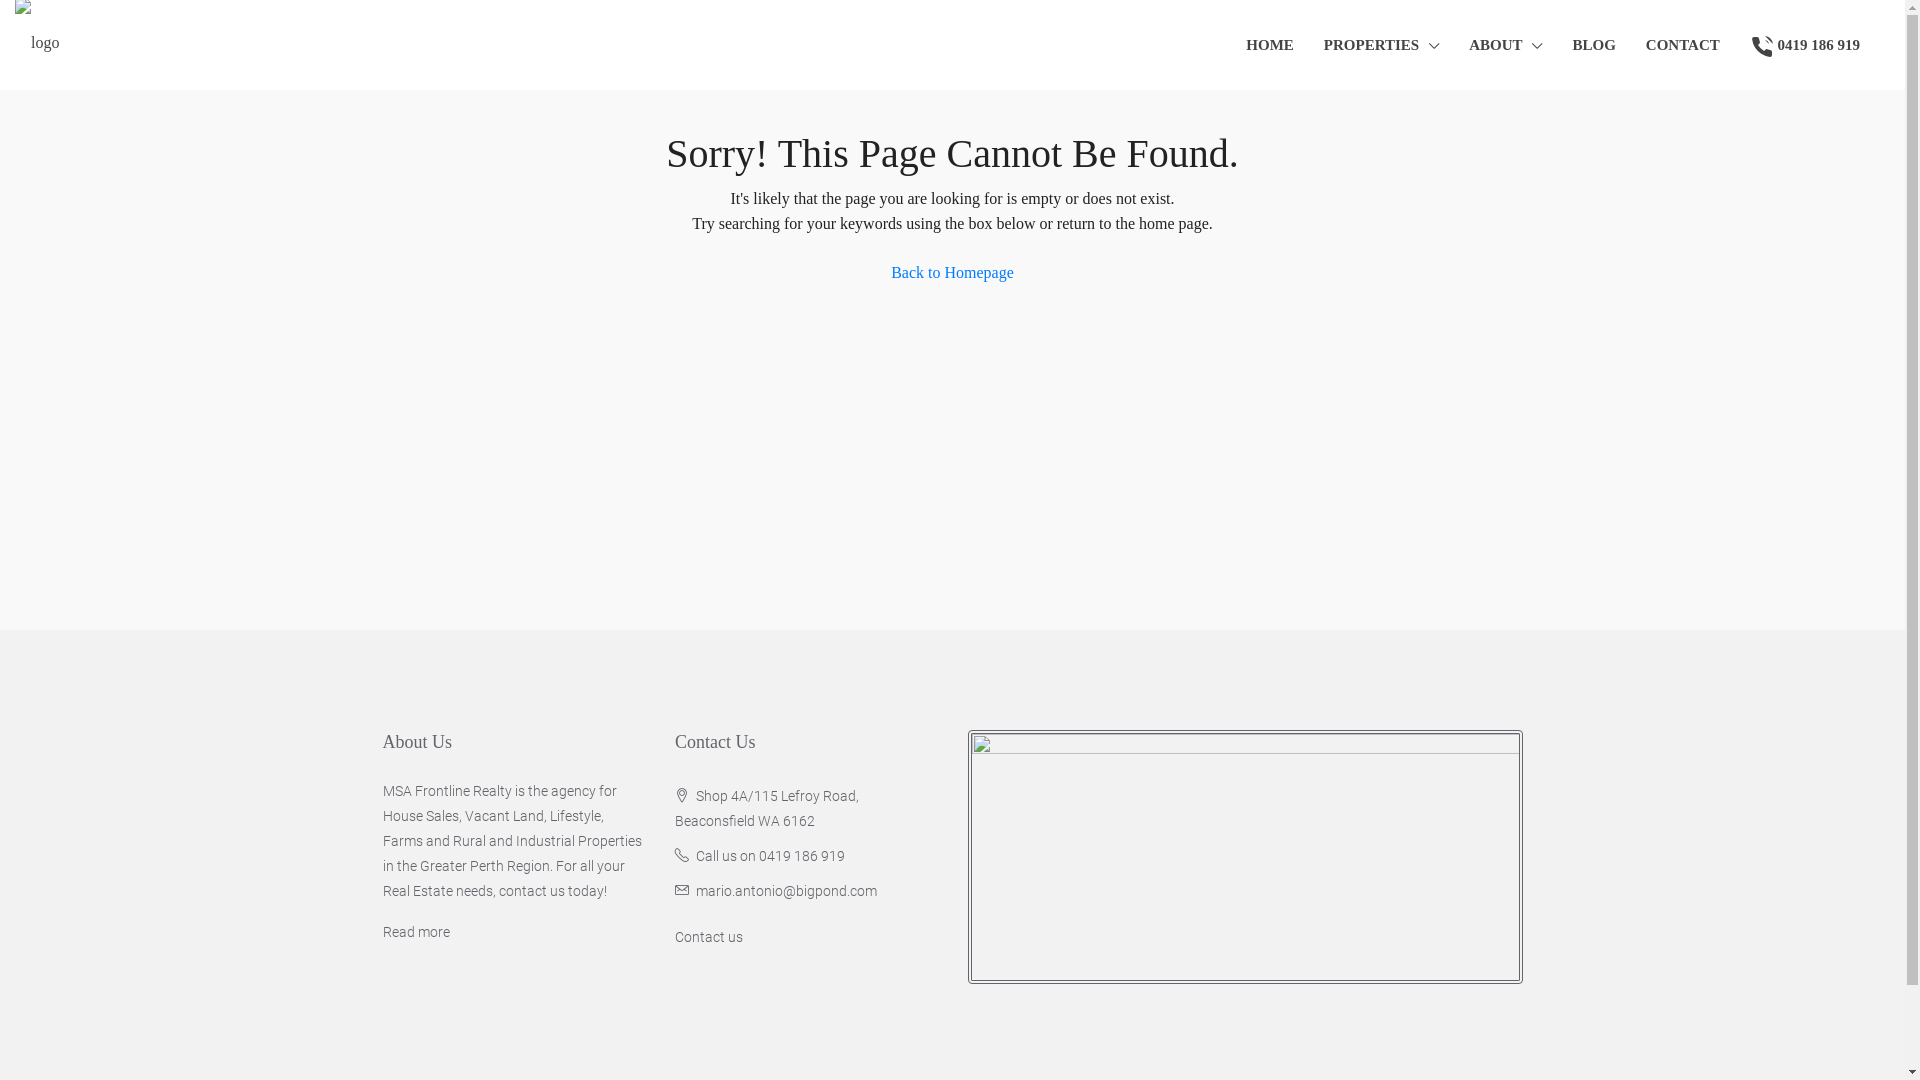  Describe the element at coordinates (1270, 45) in the screenshot. I see `HOME` at that location.